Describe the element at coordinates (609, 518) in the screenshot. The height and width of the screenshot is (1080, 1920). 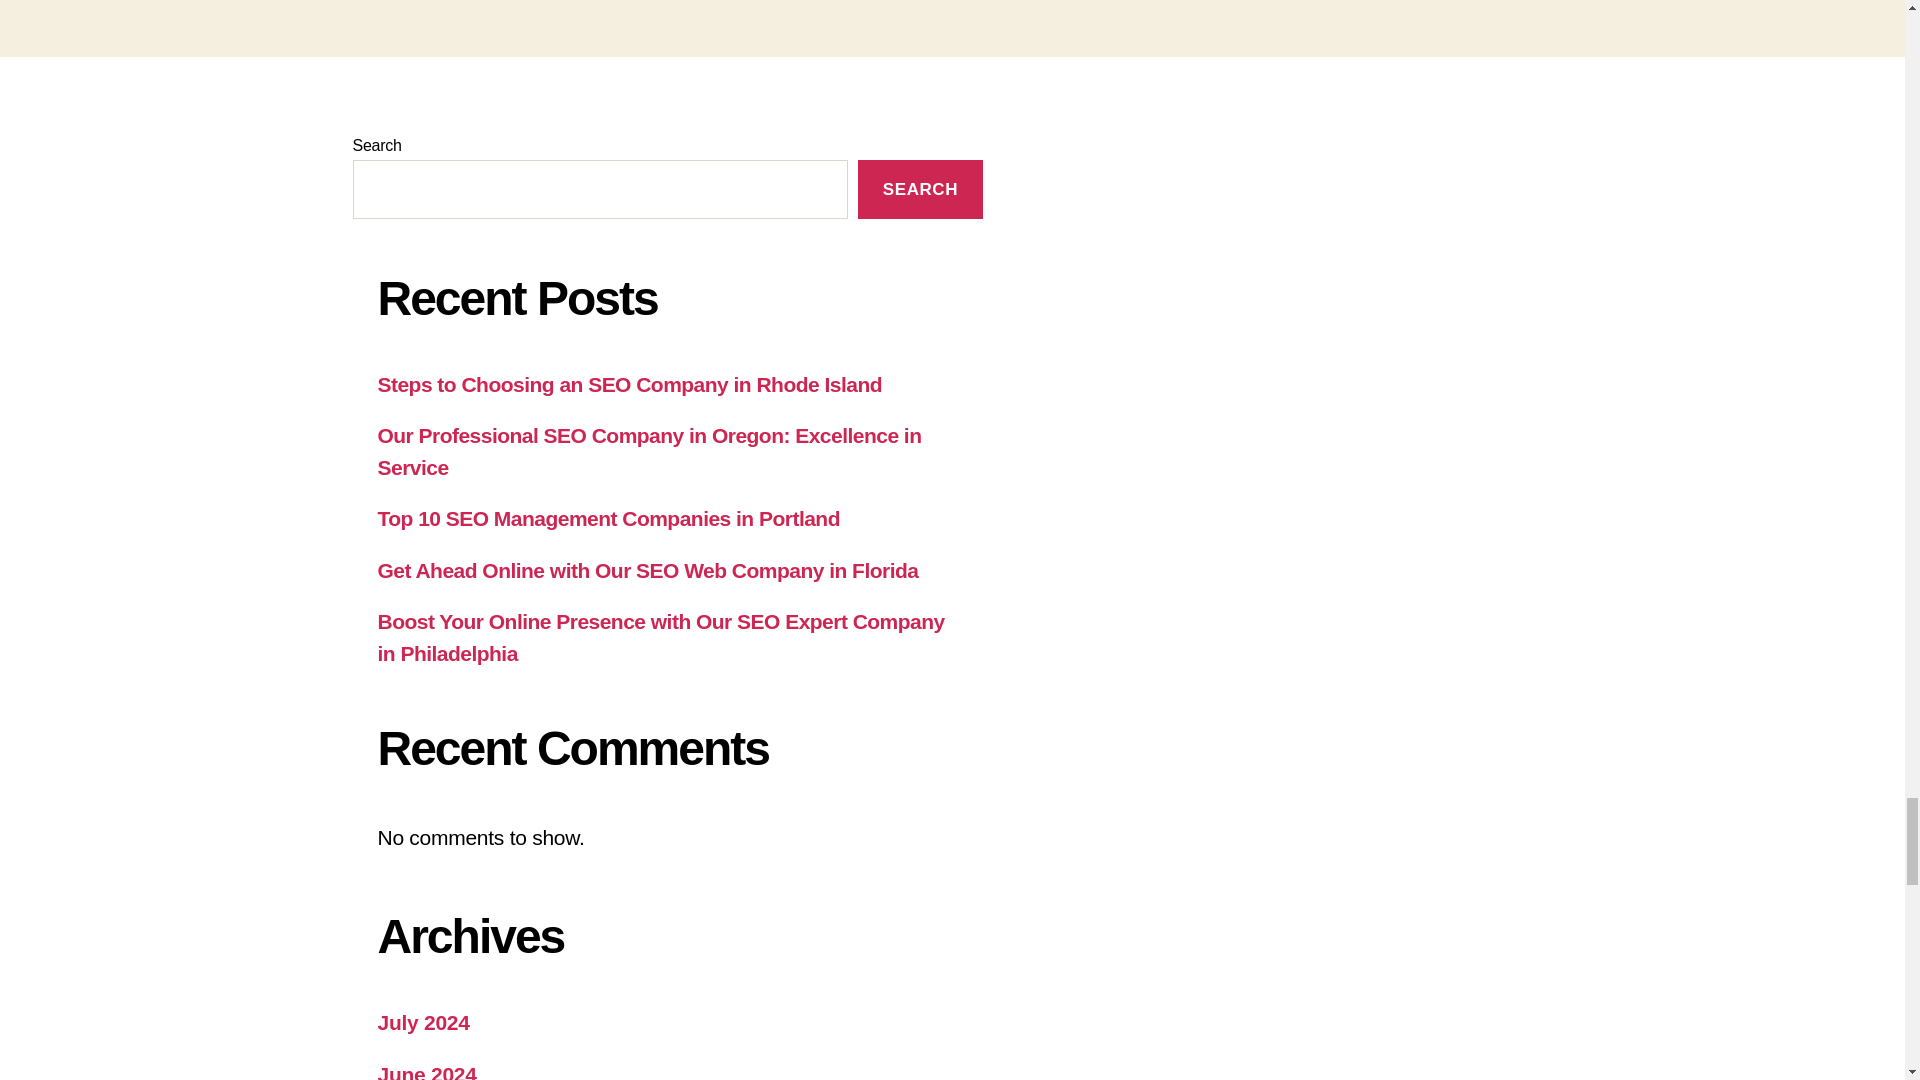
I see `Top 10 SEO Management Companies in Portland` at that location.